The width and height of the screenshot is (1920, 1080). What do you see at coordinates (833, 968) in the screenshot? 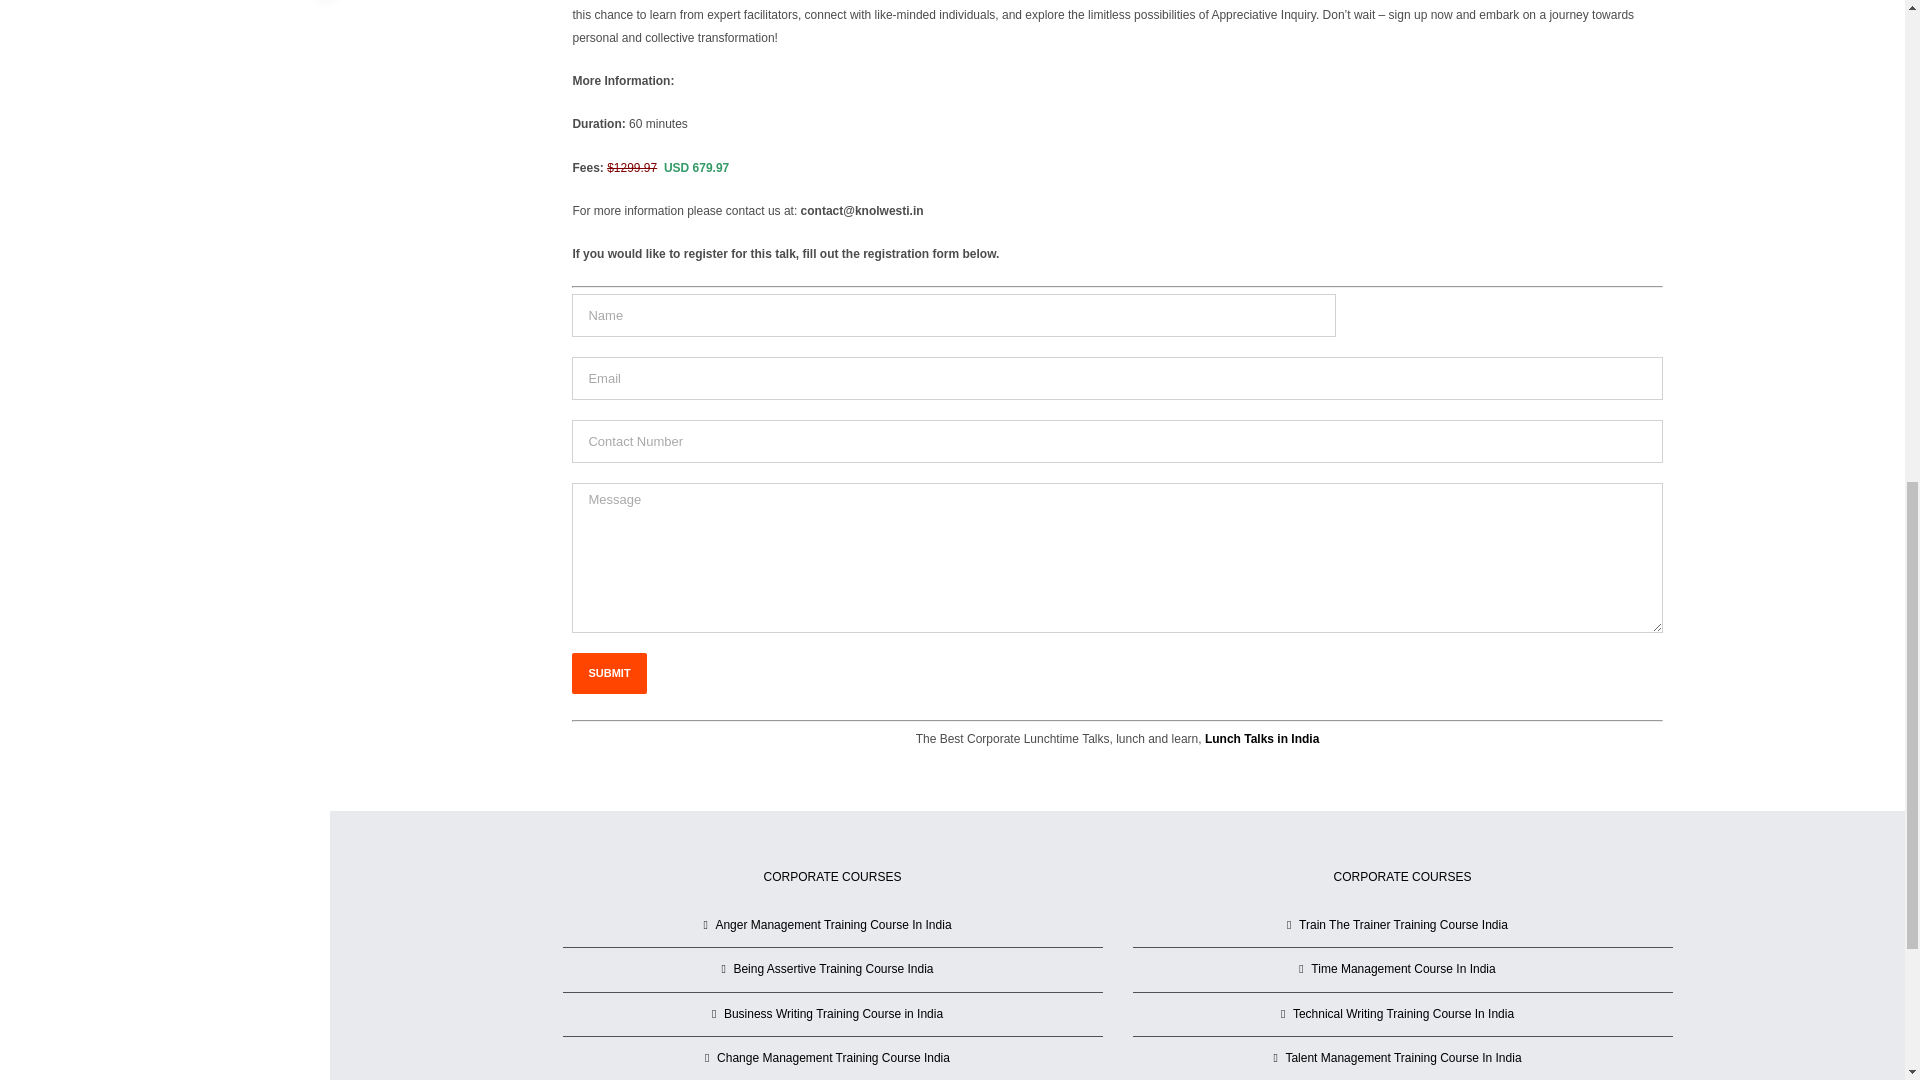
I see `Being Assertive Training Course India` at bounding box center [833, 968].